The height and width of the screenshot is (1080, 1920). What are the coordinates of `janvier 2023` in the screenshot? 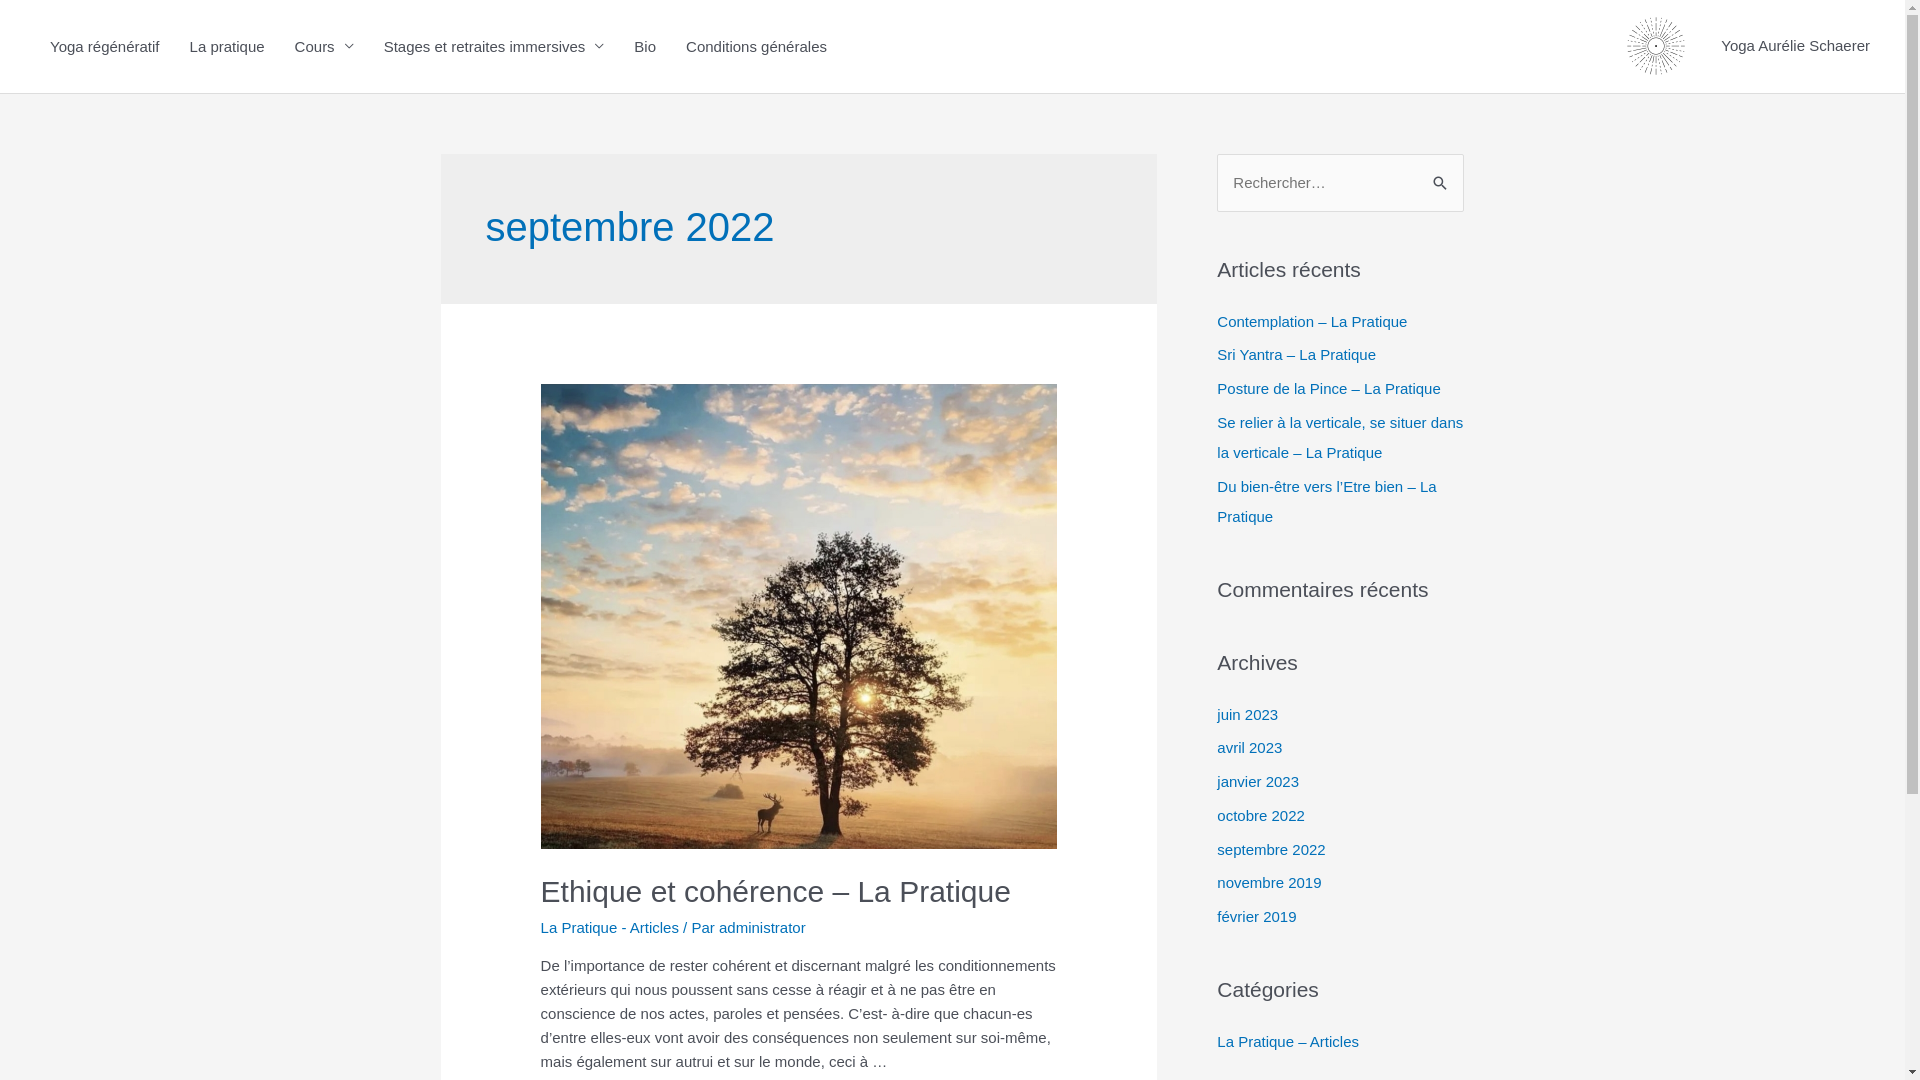 It's located at (1258, 782).